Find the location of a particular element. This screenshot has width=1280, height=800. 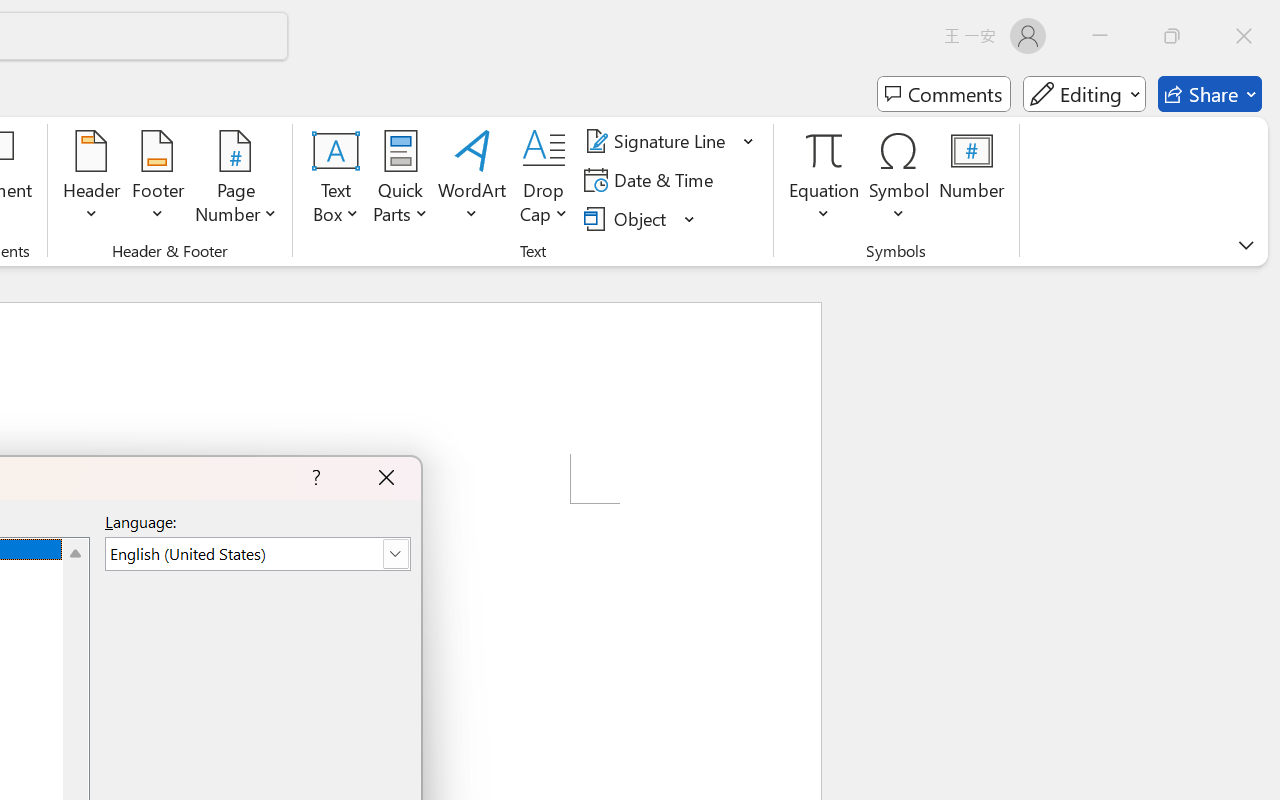

WordArt is located at coordinates (472, 180).